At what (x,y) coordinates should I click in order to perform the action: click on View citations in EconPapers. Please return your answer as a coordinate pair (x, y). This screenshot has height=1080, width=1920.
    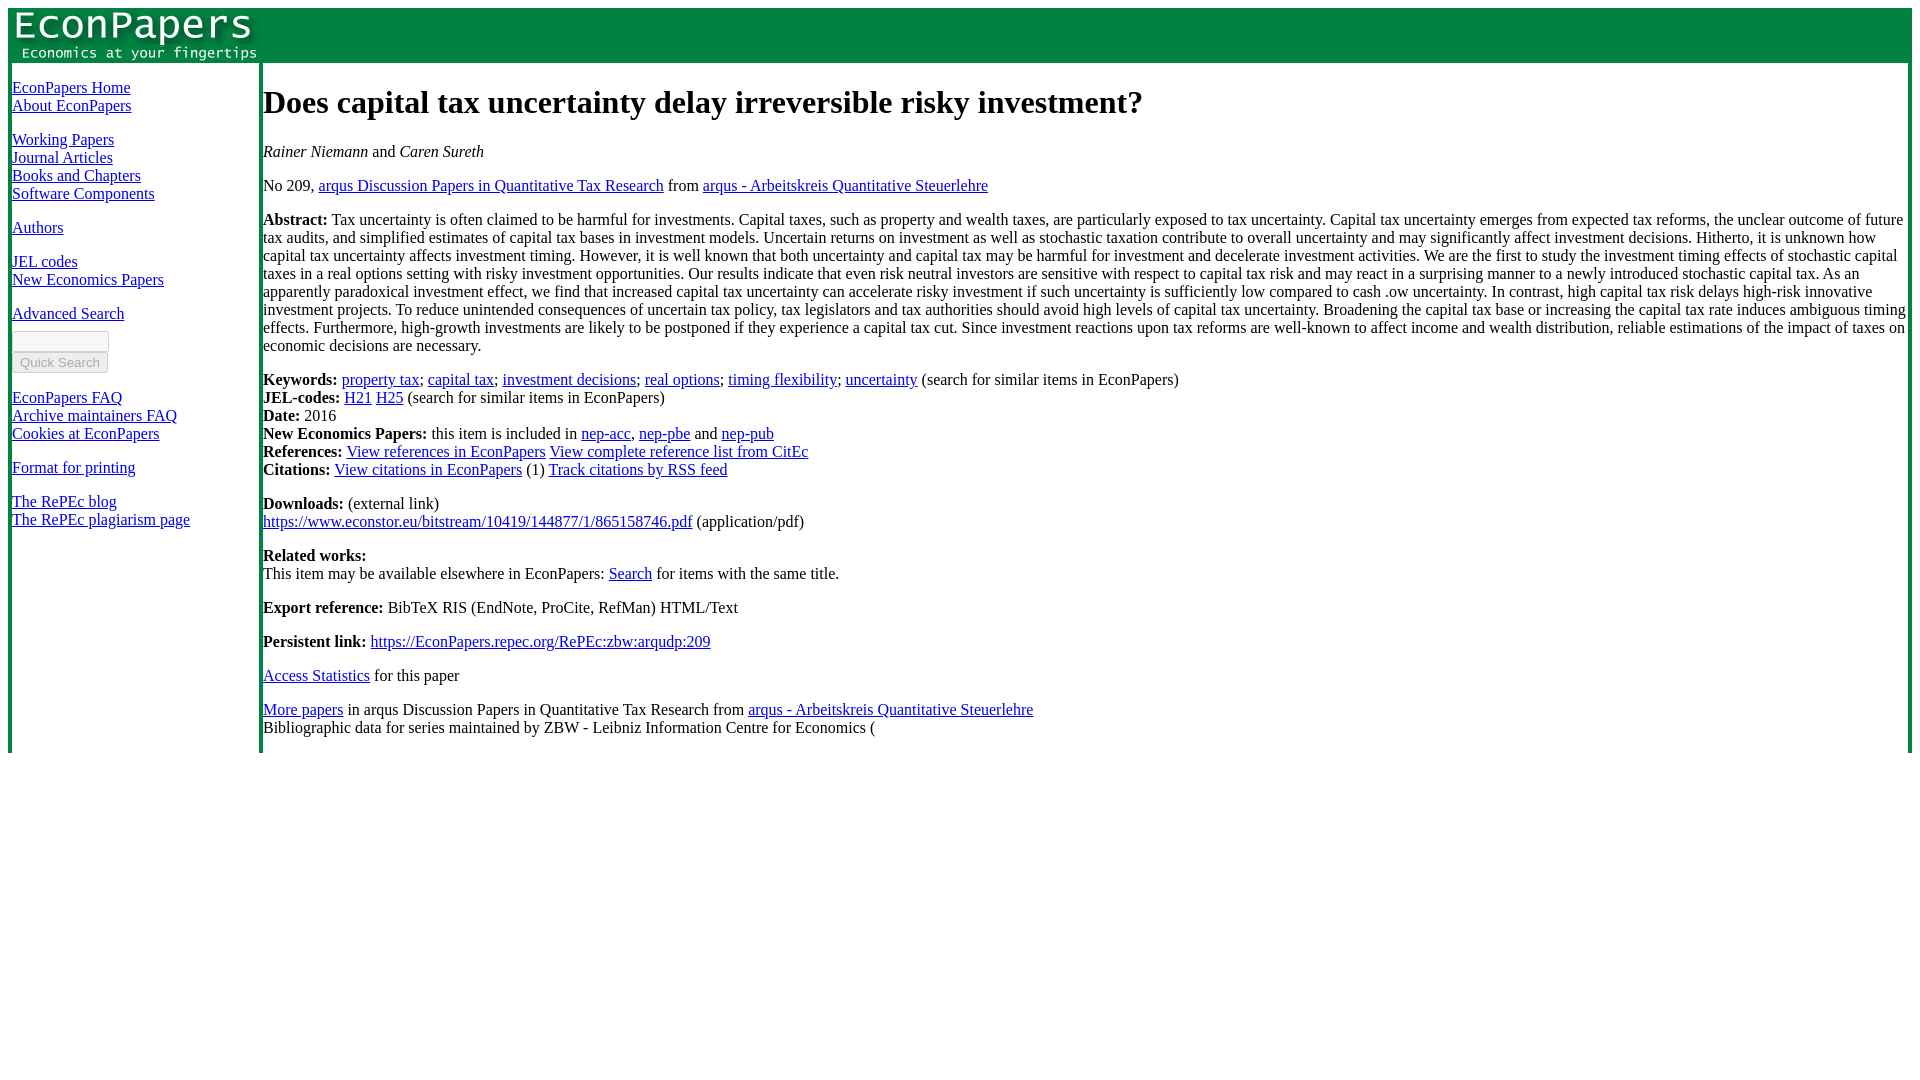
    Looking at the image, I should click on (428, 470).